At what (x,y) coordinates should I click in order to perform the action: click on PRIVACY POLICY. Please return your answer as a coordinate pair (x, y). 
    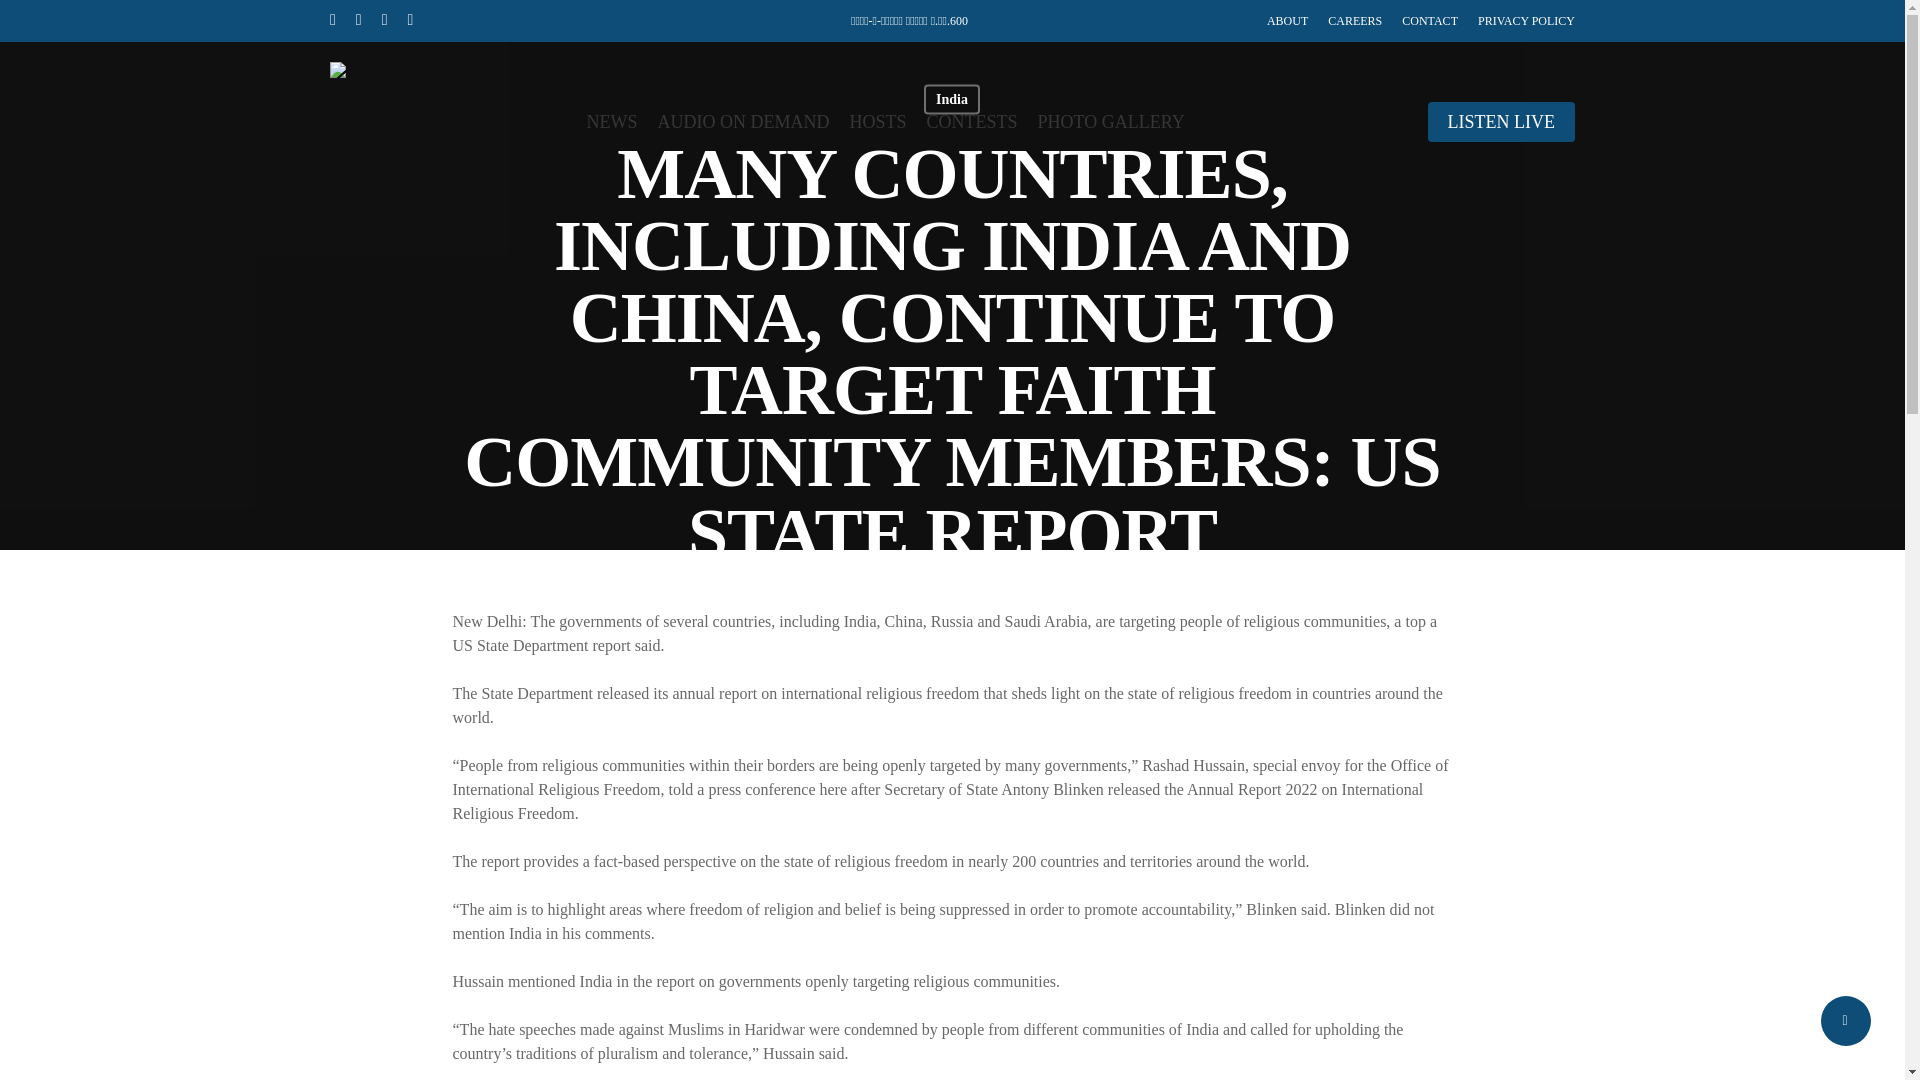
    Looking at the image, I should click on (1526, 20).